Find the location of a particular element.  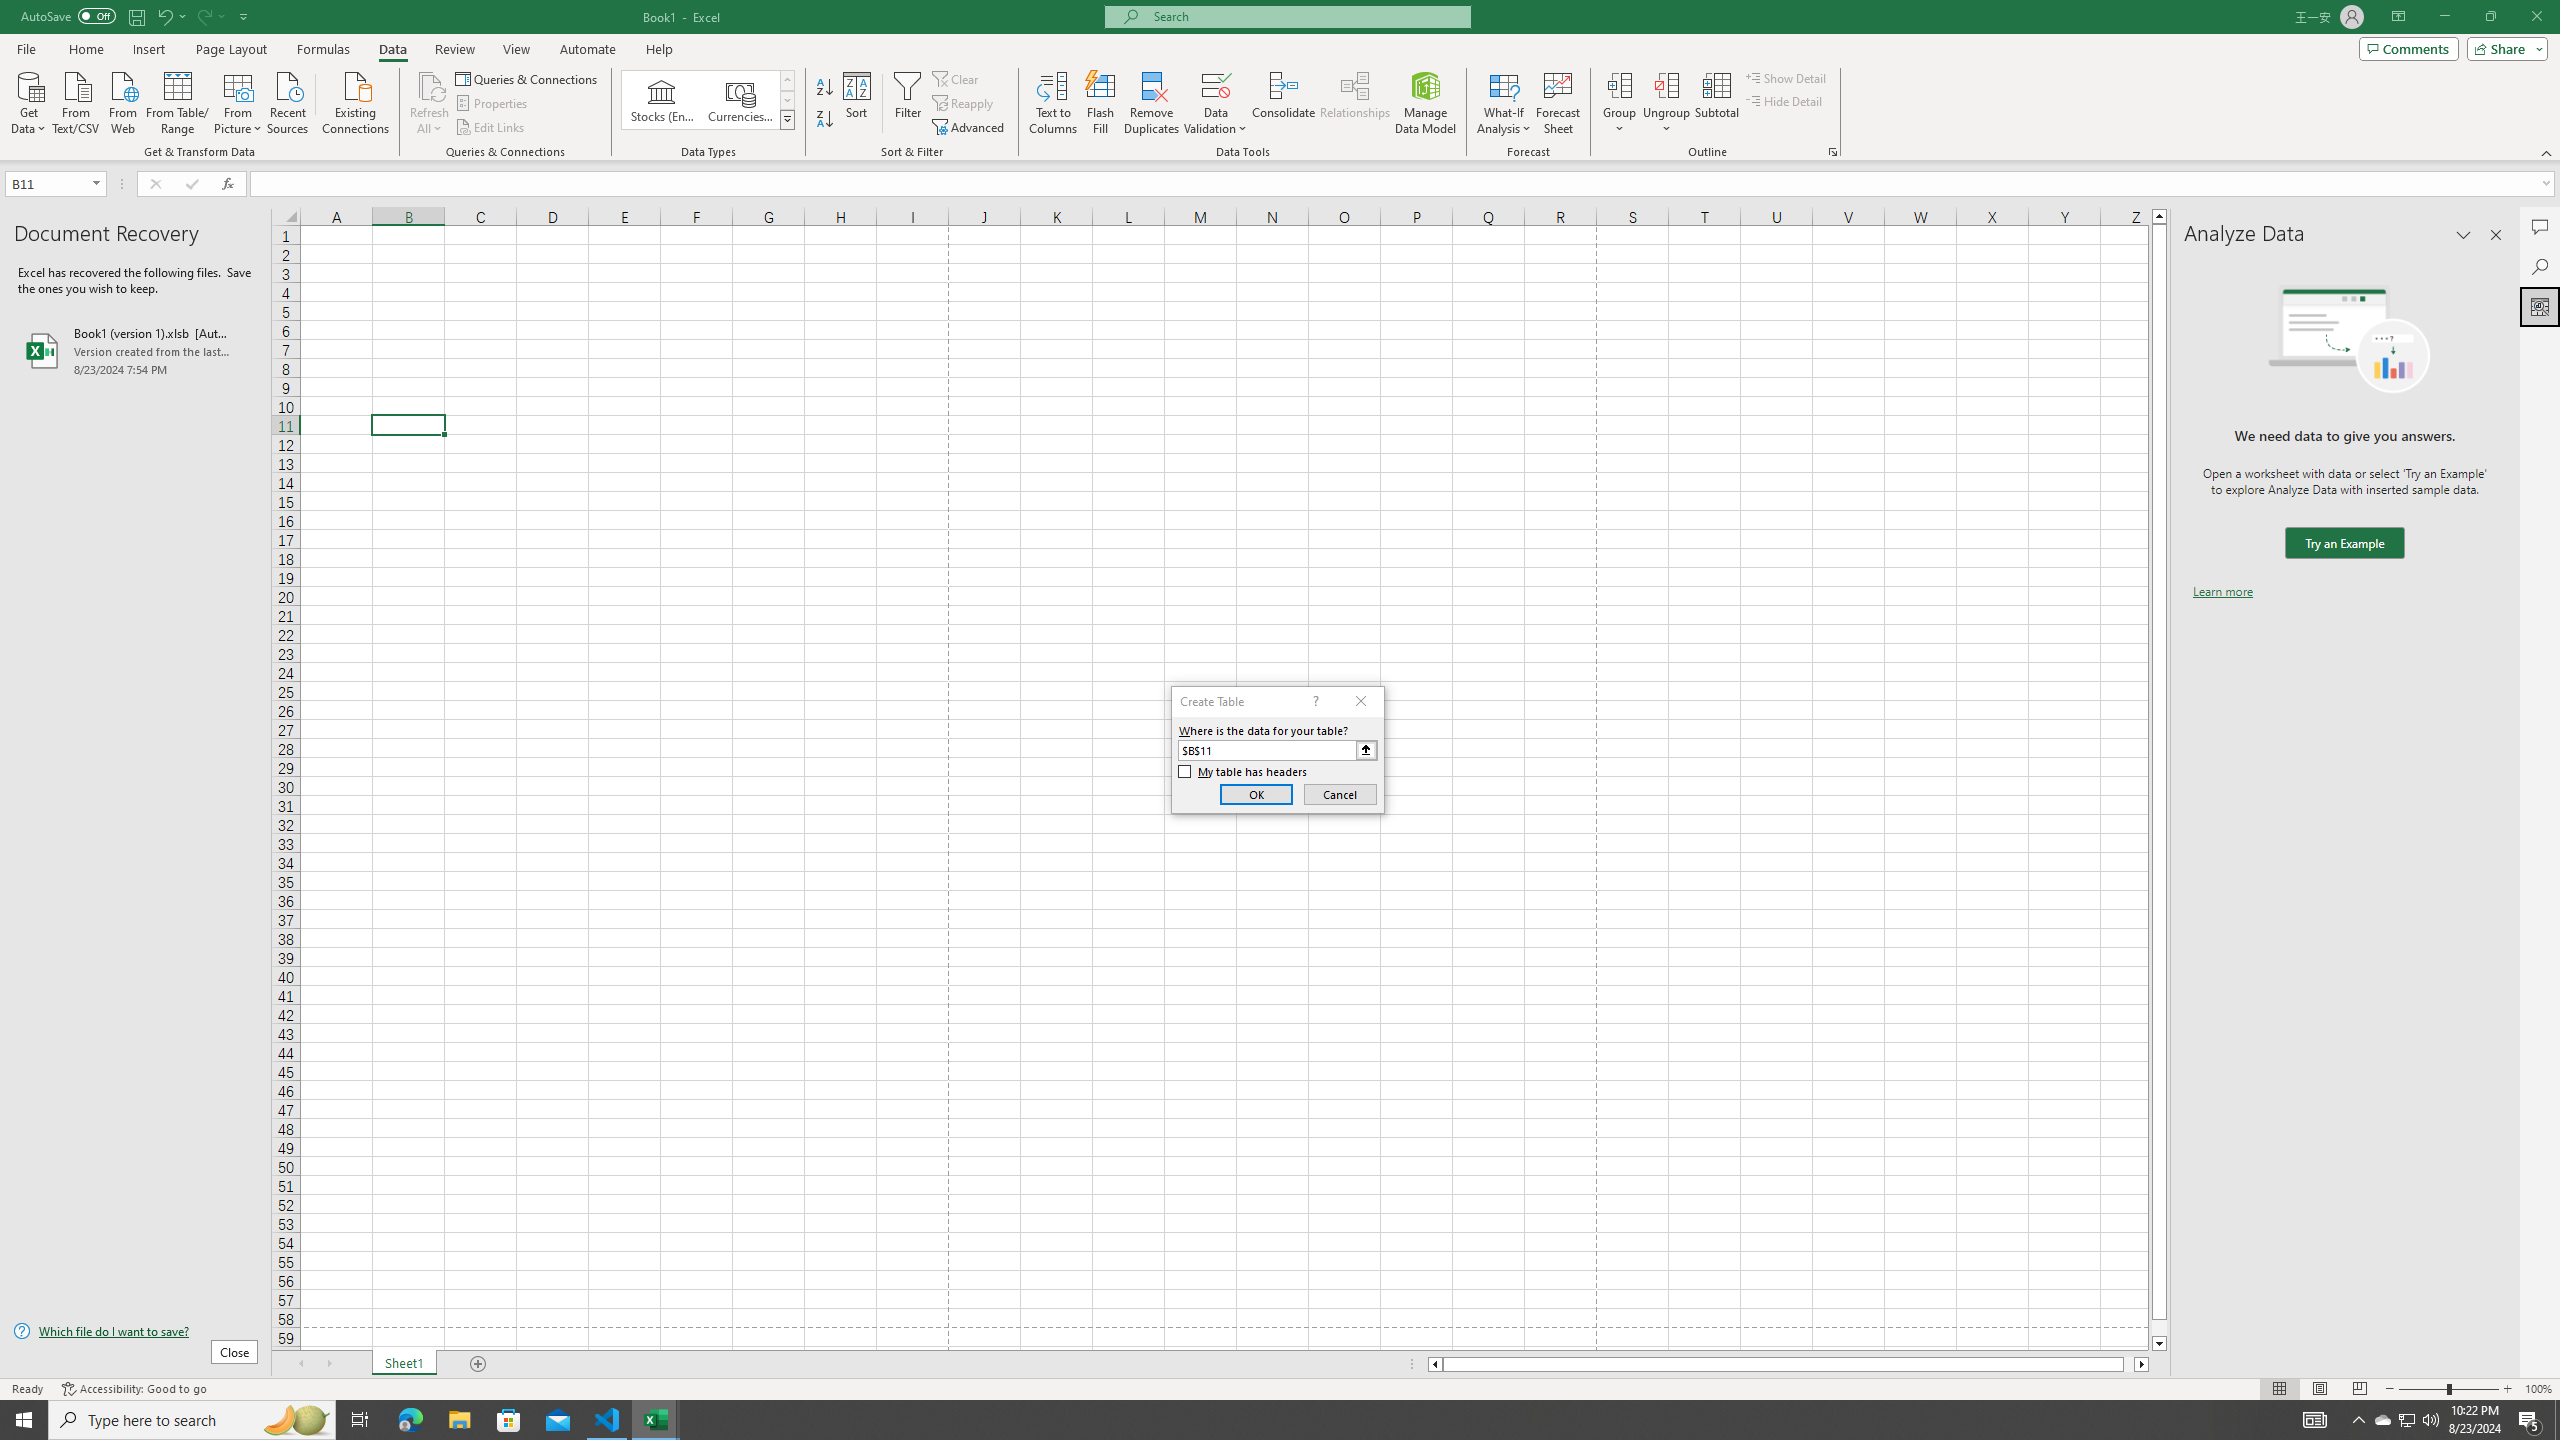

Close pane is located at coordinates (2496, 235).